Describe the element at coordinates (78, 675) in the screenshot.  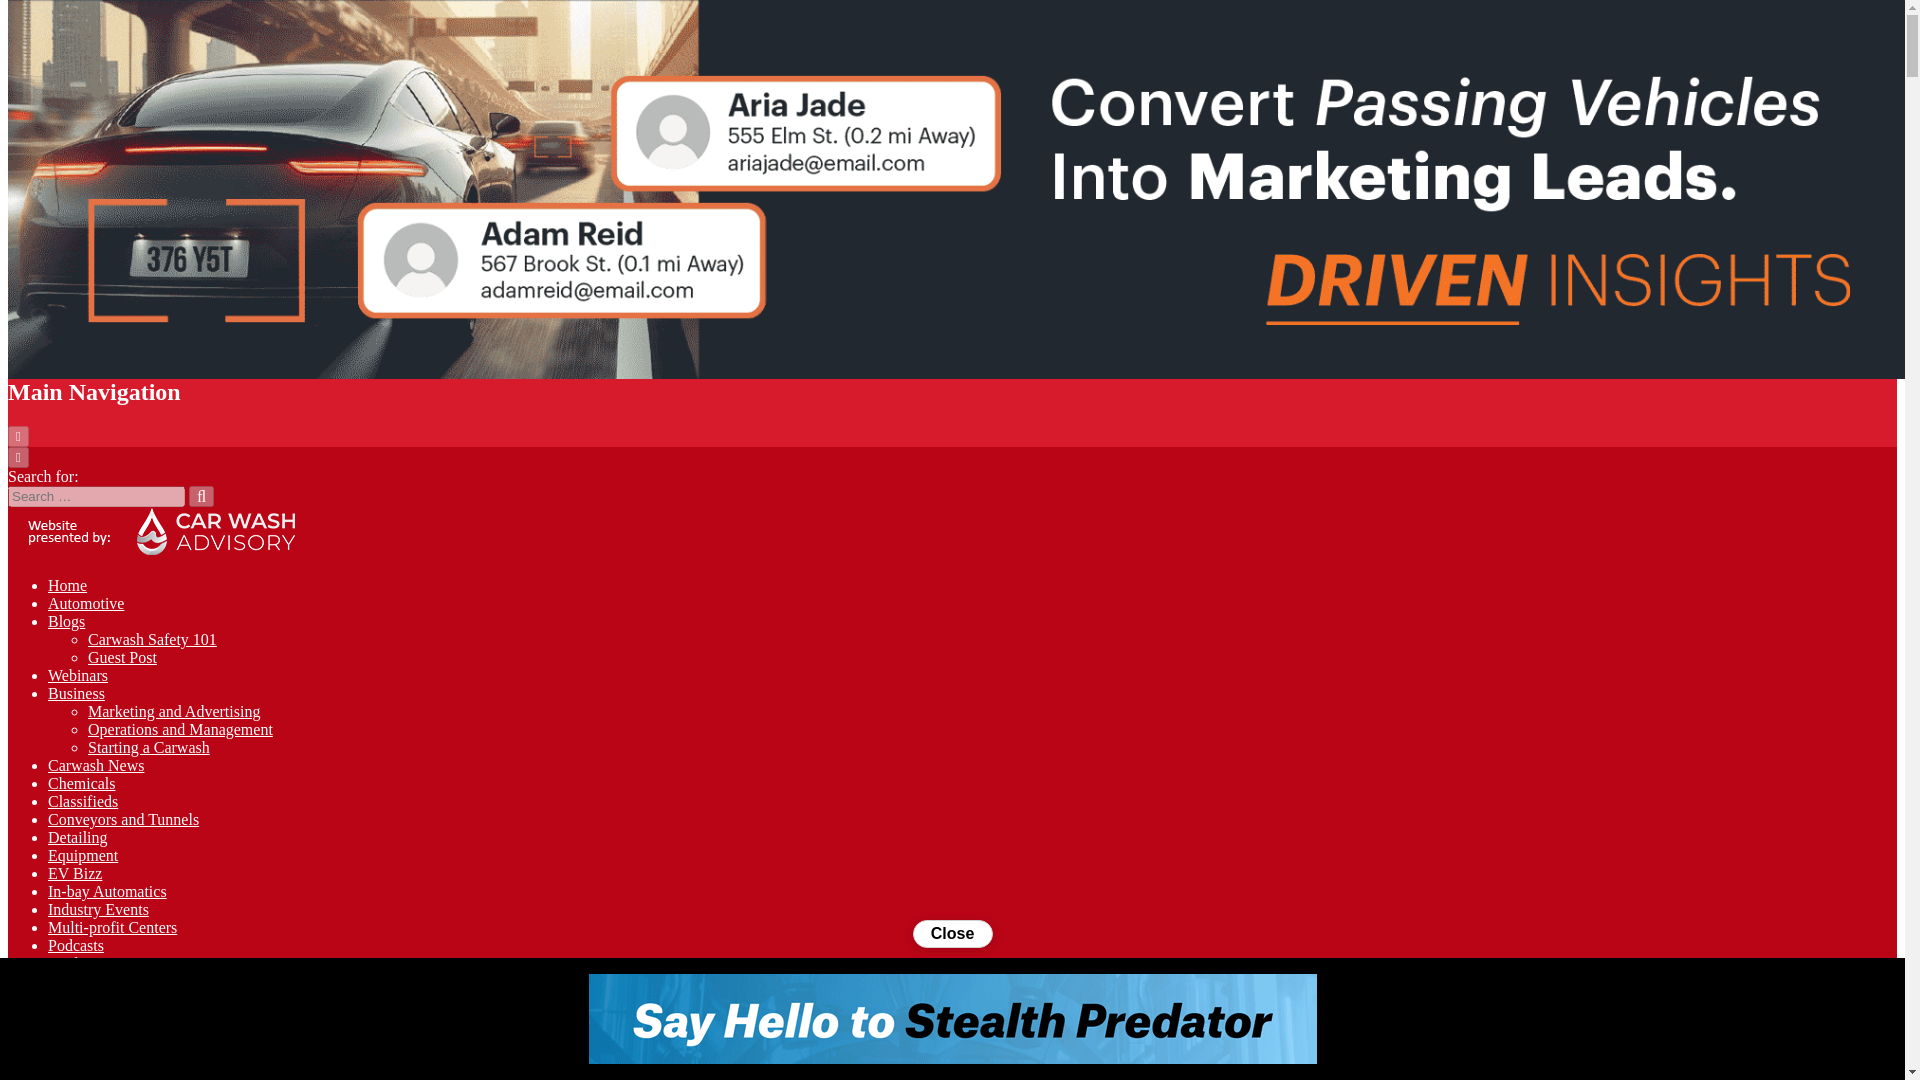
I see `Webinars` at that location.